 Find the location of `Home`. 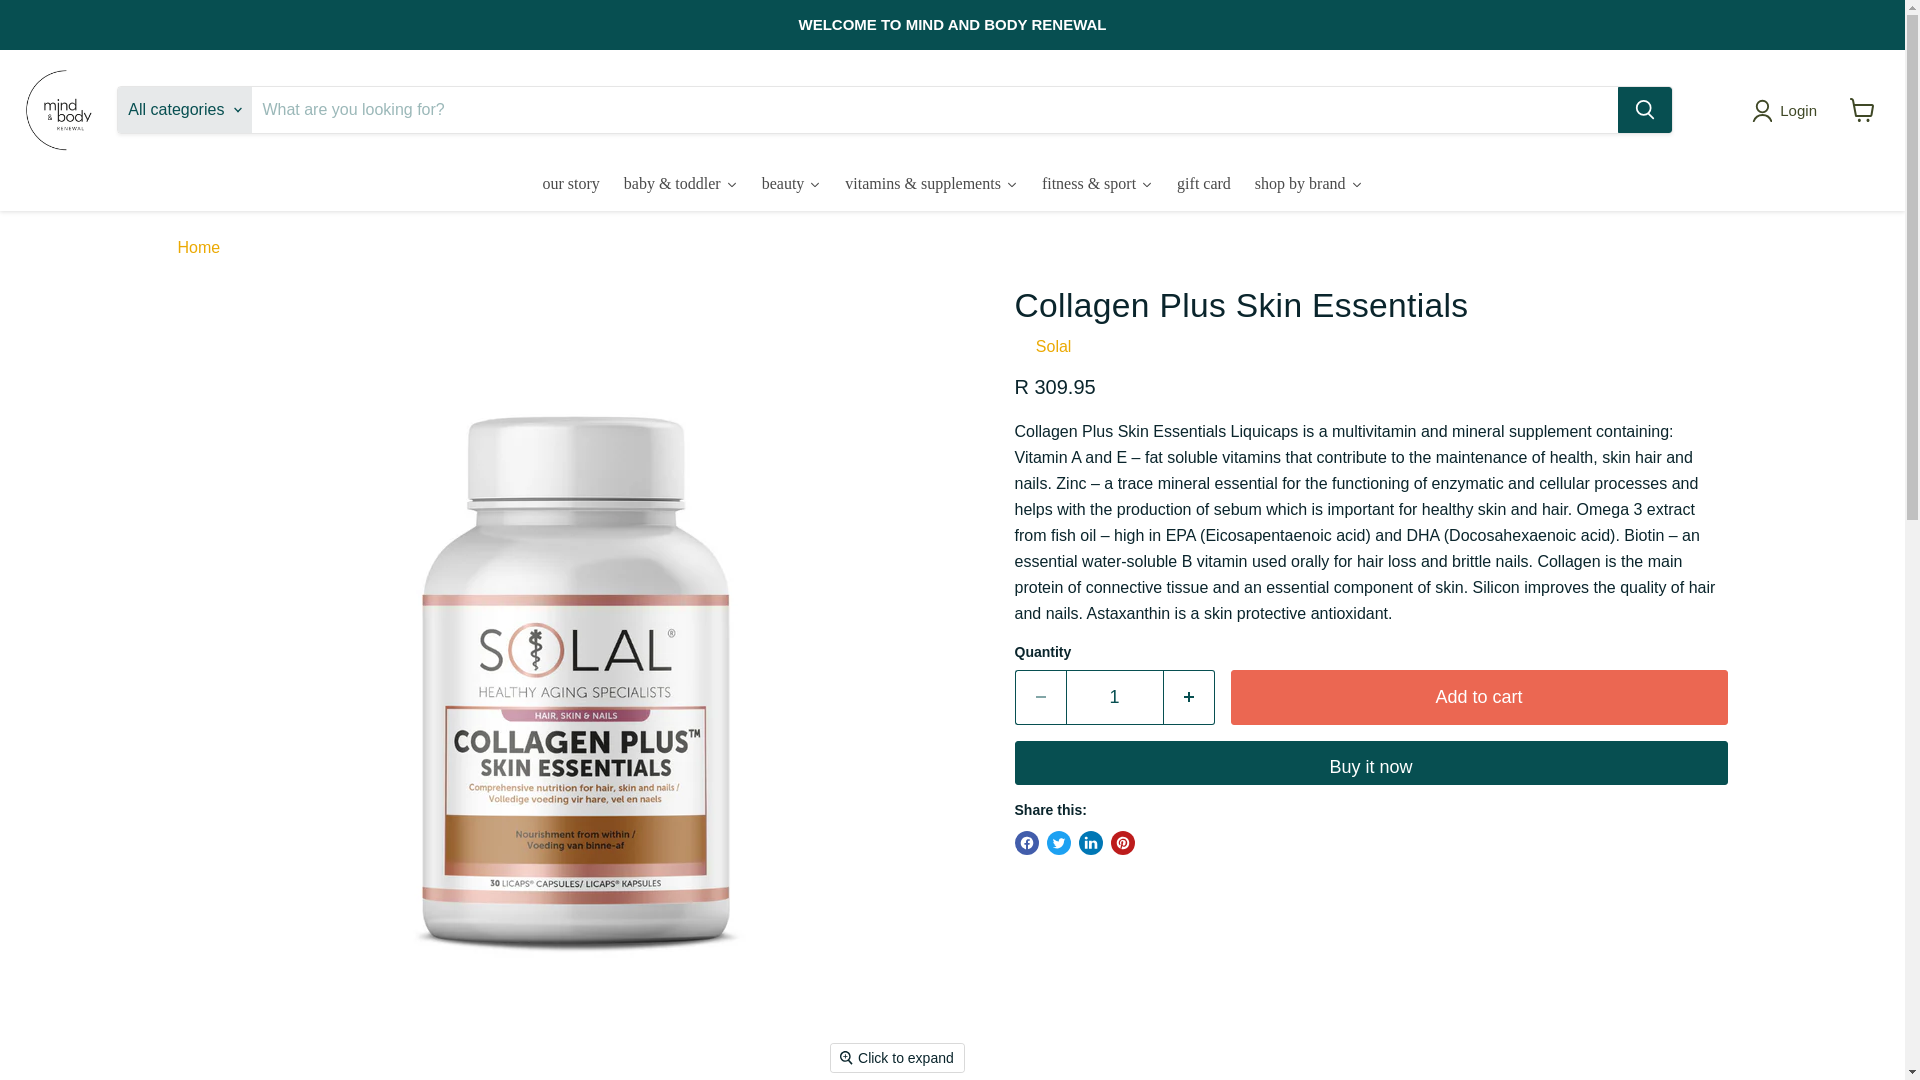

Home is located at coordinates (199, 248).